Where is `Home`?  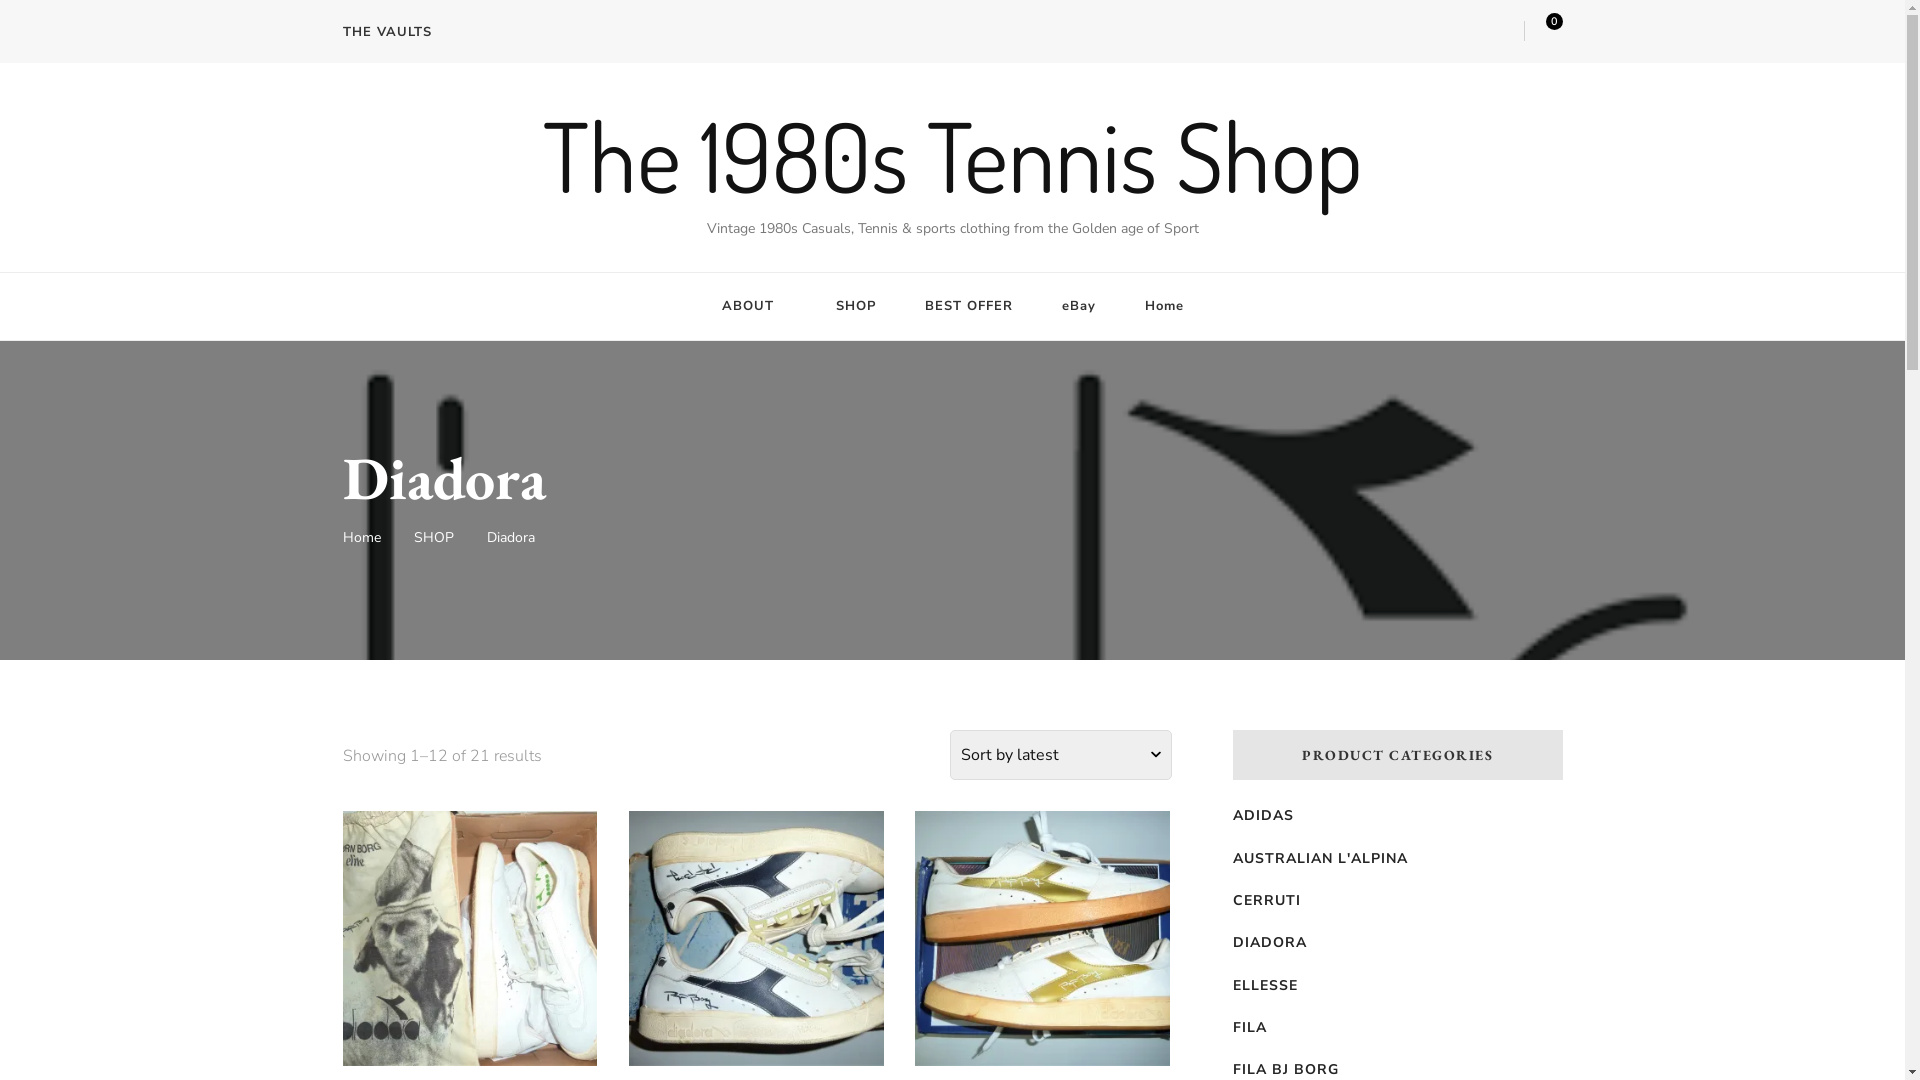 Home is located at coordinates (361, 540).